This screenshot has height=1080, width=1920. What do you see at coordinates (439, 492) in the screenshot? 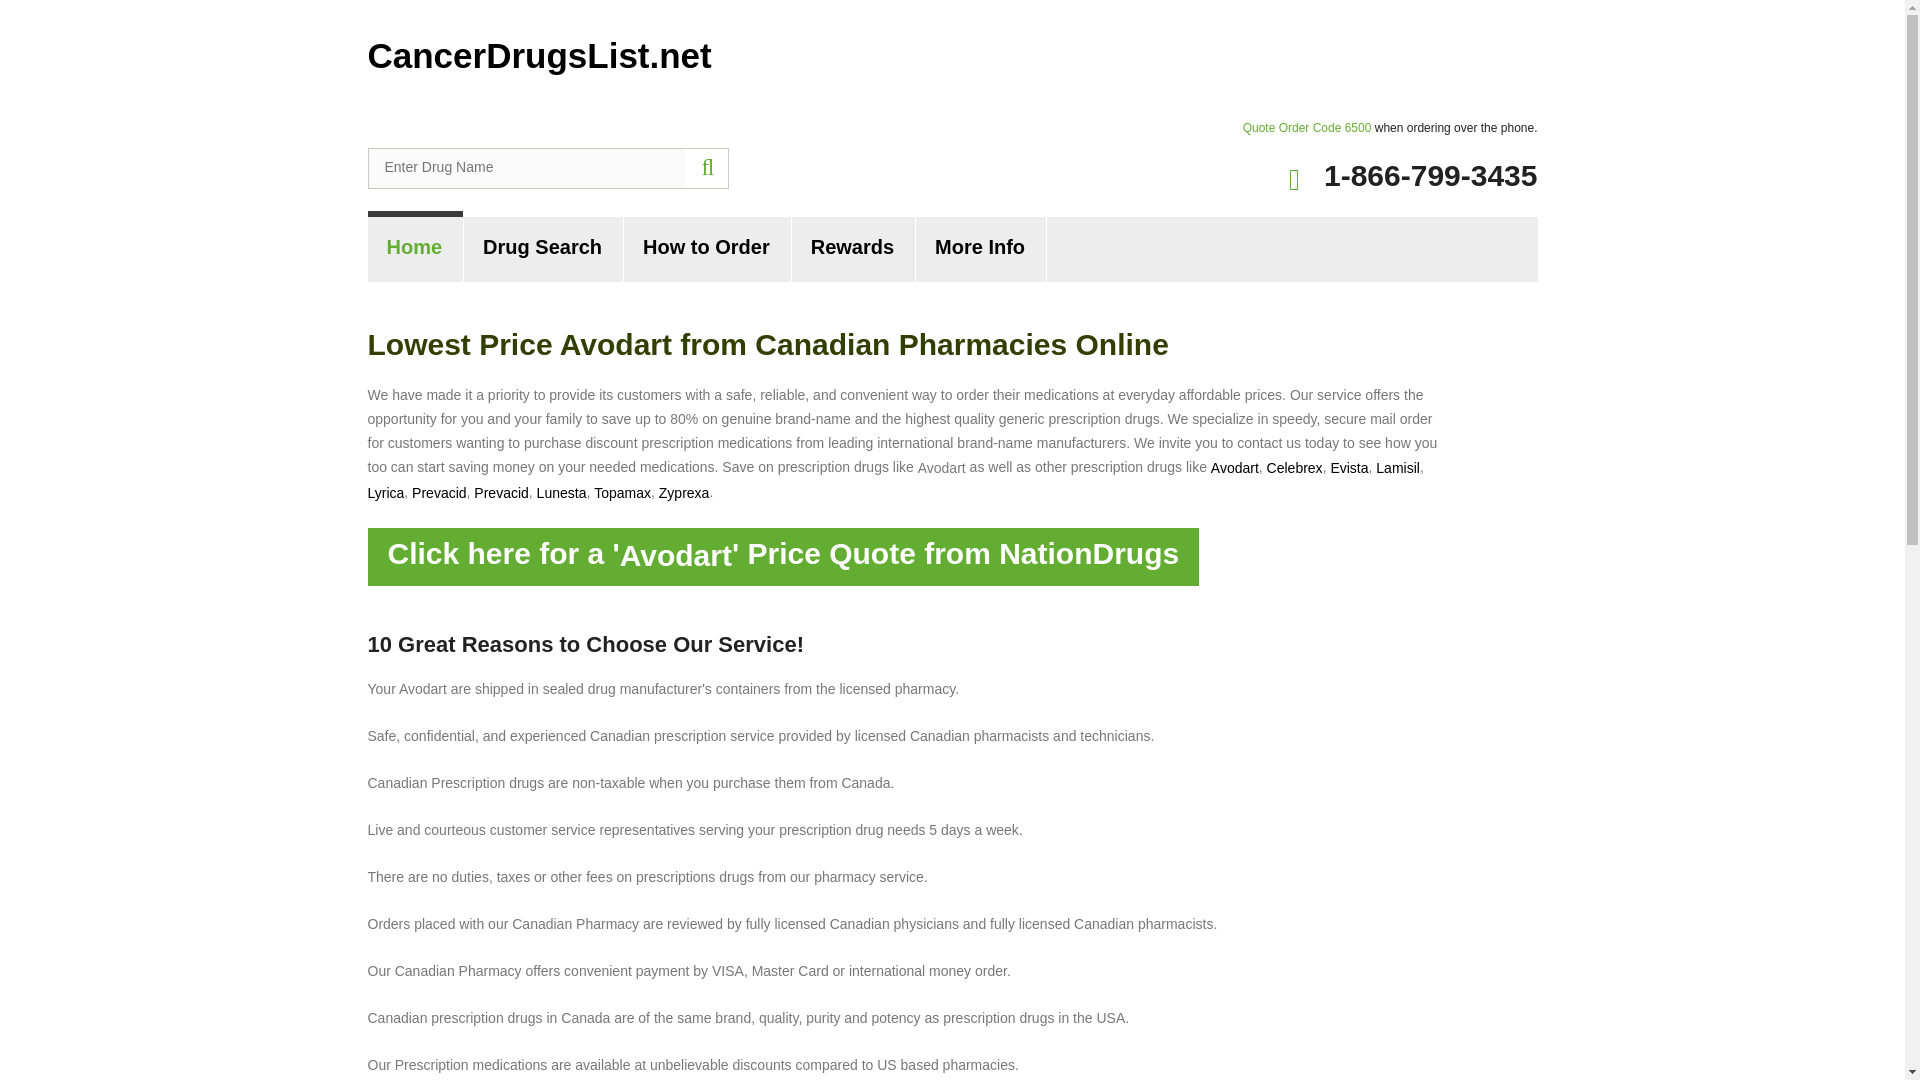
I see `Prevacid` at bounding box center [439, 492].